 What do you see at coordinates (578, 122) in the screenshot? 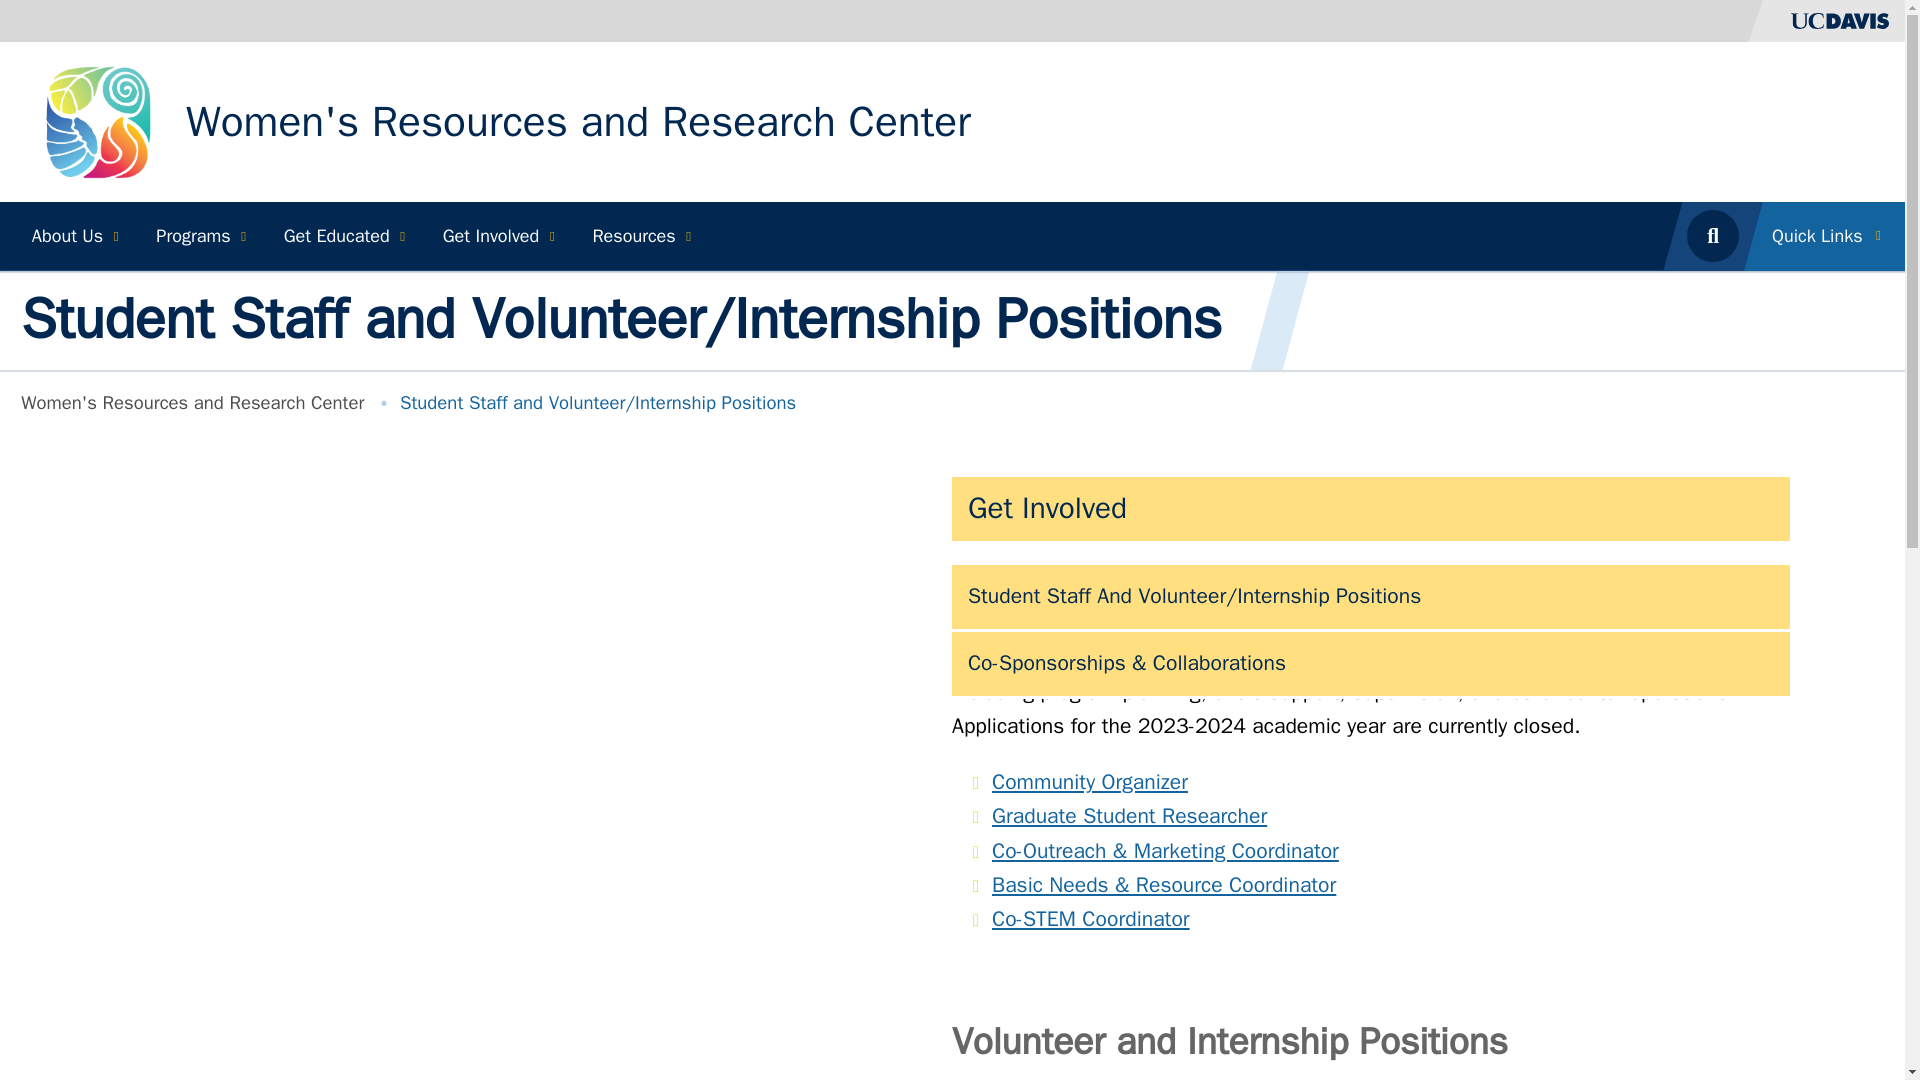
I see `Home` at bounding box center [578, 122].